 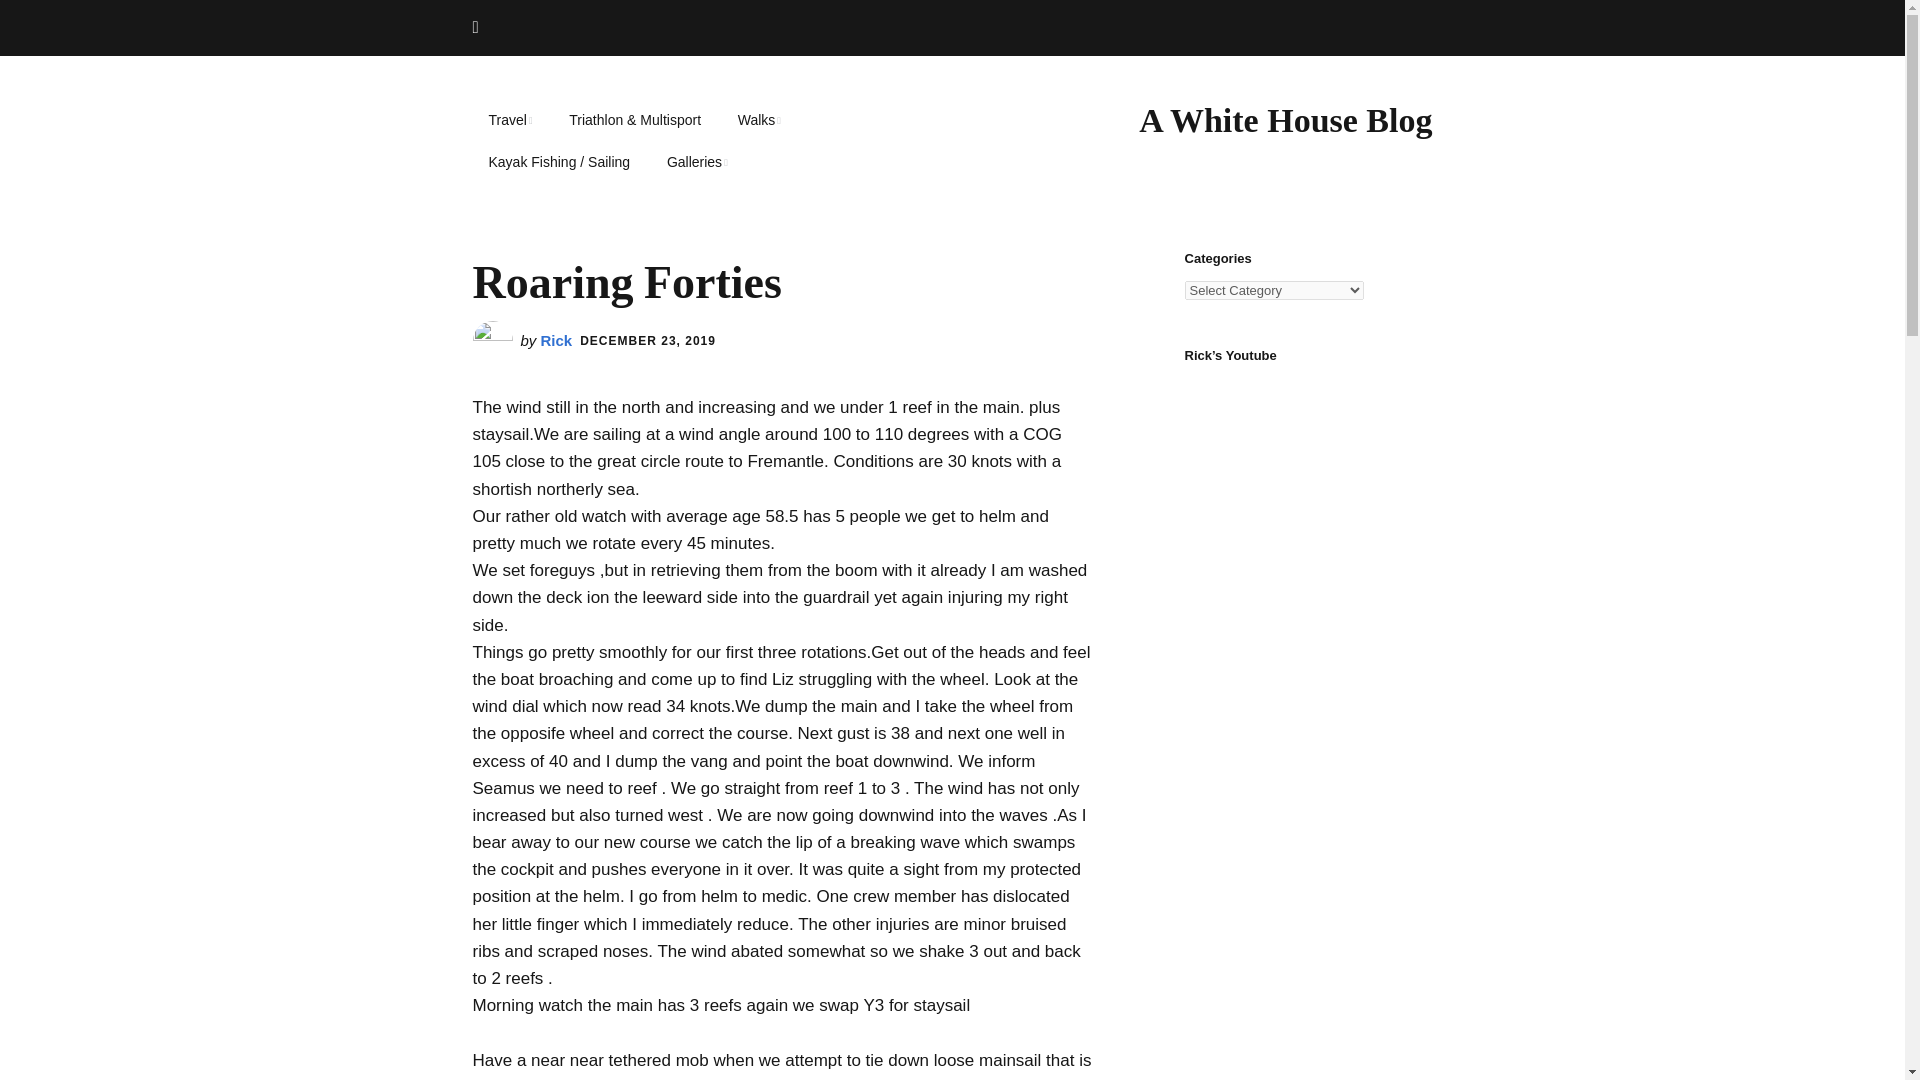 What do you see at coordinates (697, 162) in the screenshot?
I see `Galleries` at bounding box center [697, 162].